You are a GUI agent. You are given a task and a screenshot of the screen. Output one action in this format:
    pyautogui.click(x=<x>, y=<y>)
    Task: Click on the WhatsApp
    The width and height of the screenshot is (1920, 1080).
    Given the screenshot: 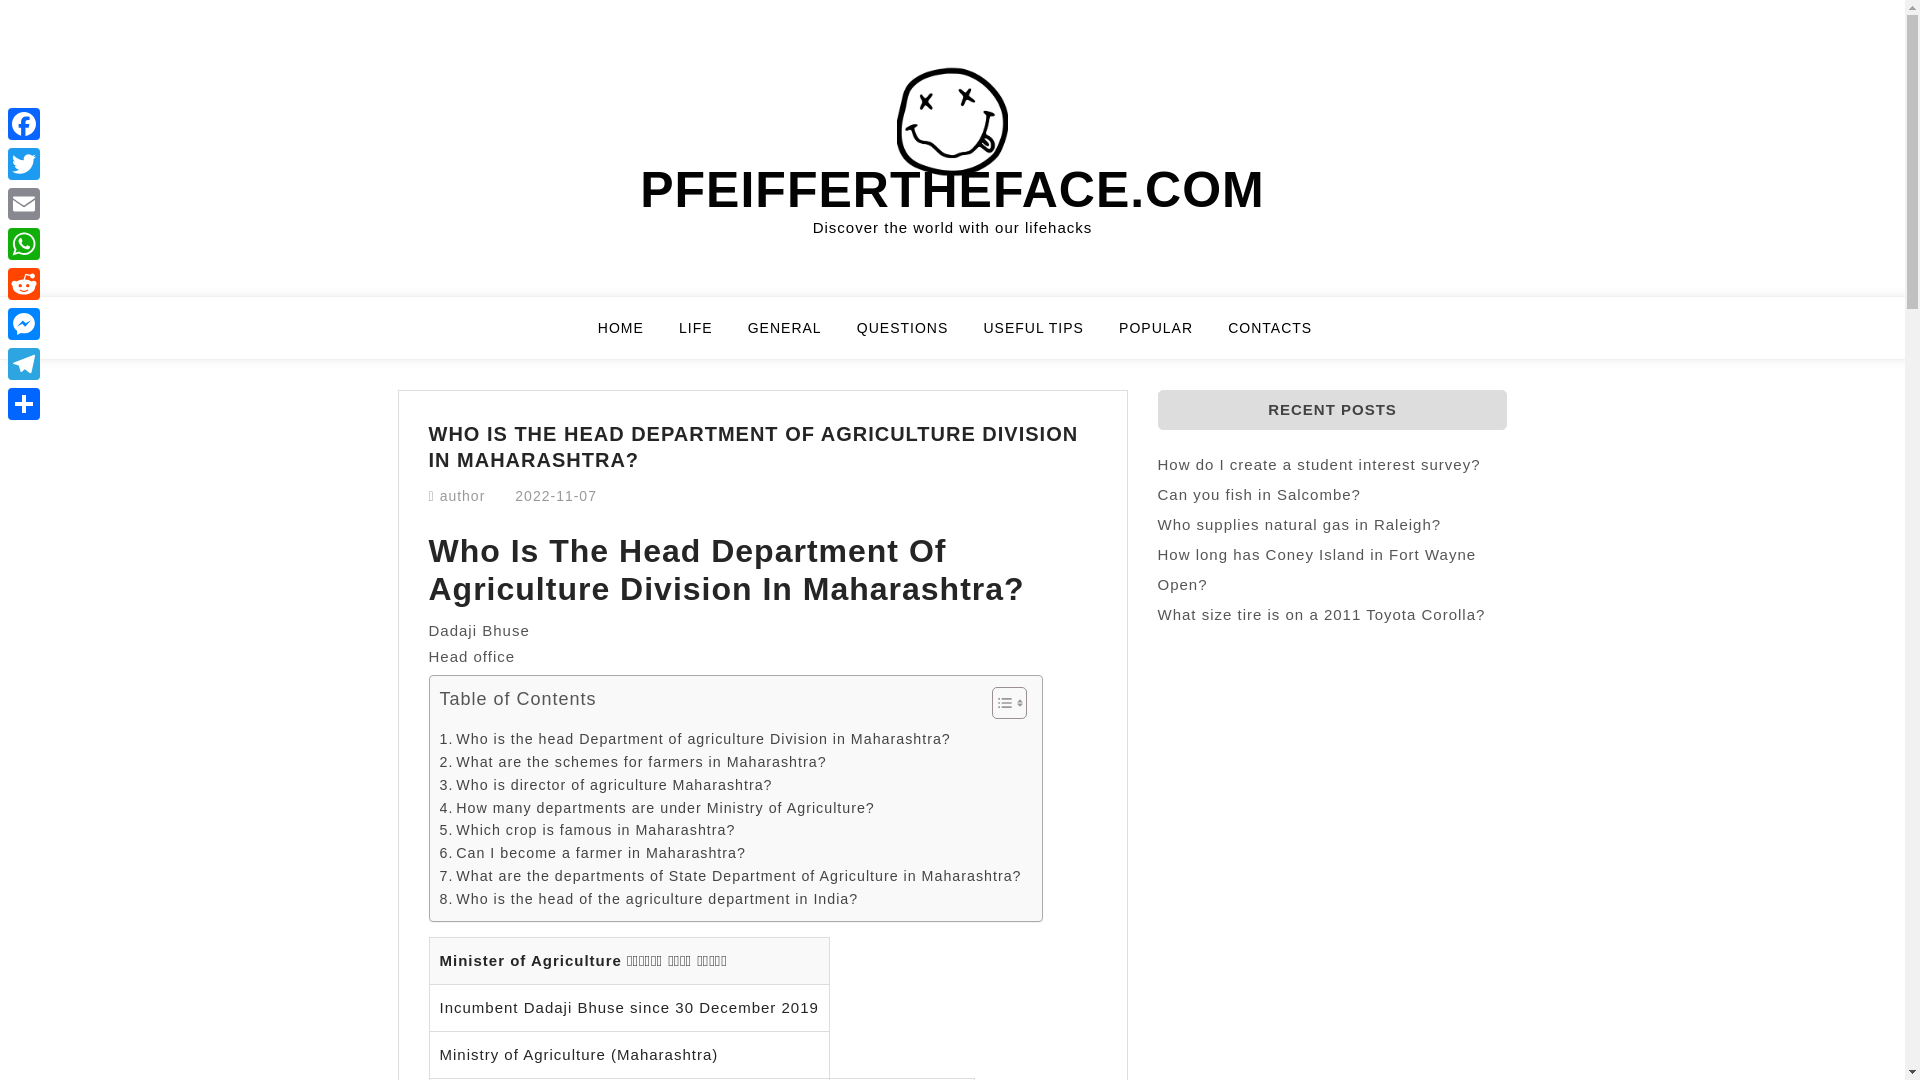 What is the action you would take?
    pyautogui.click(x=24, y=243)
    